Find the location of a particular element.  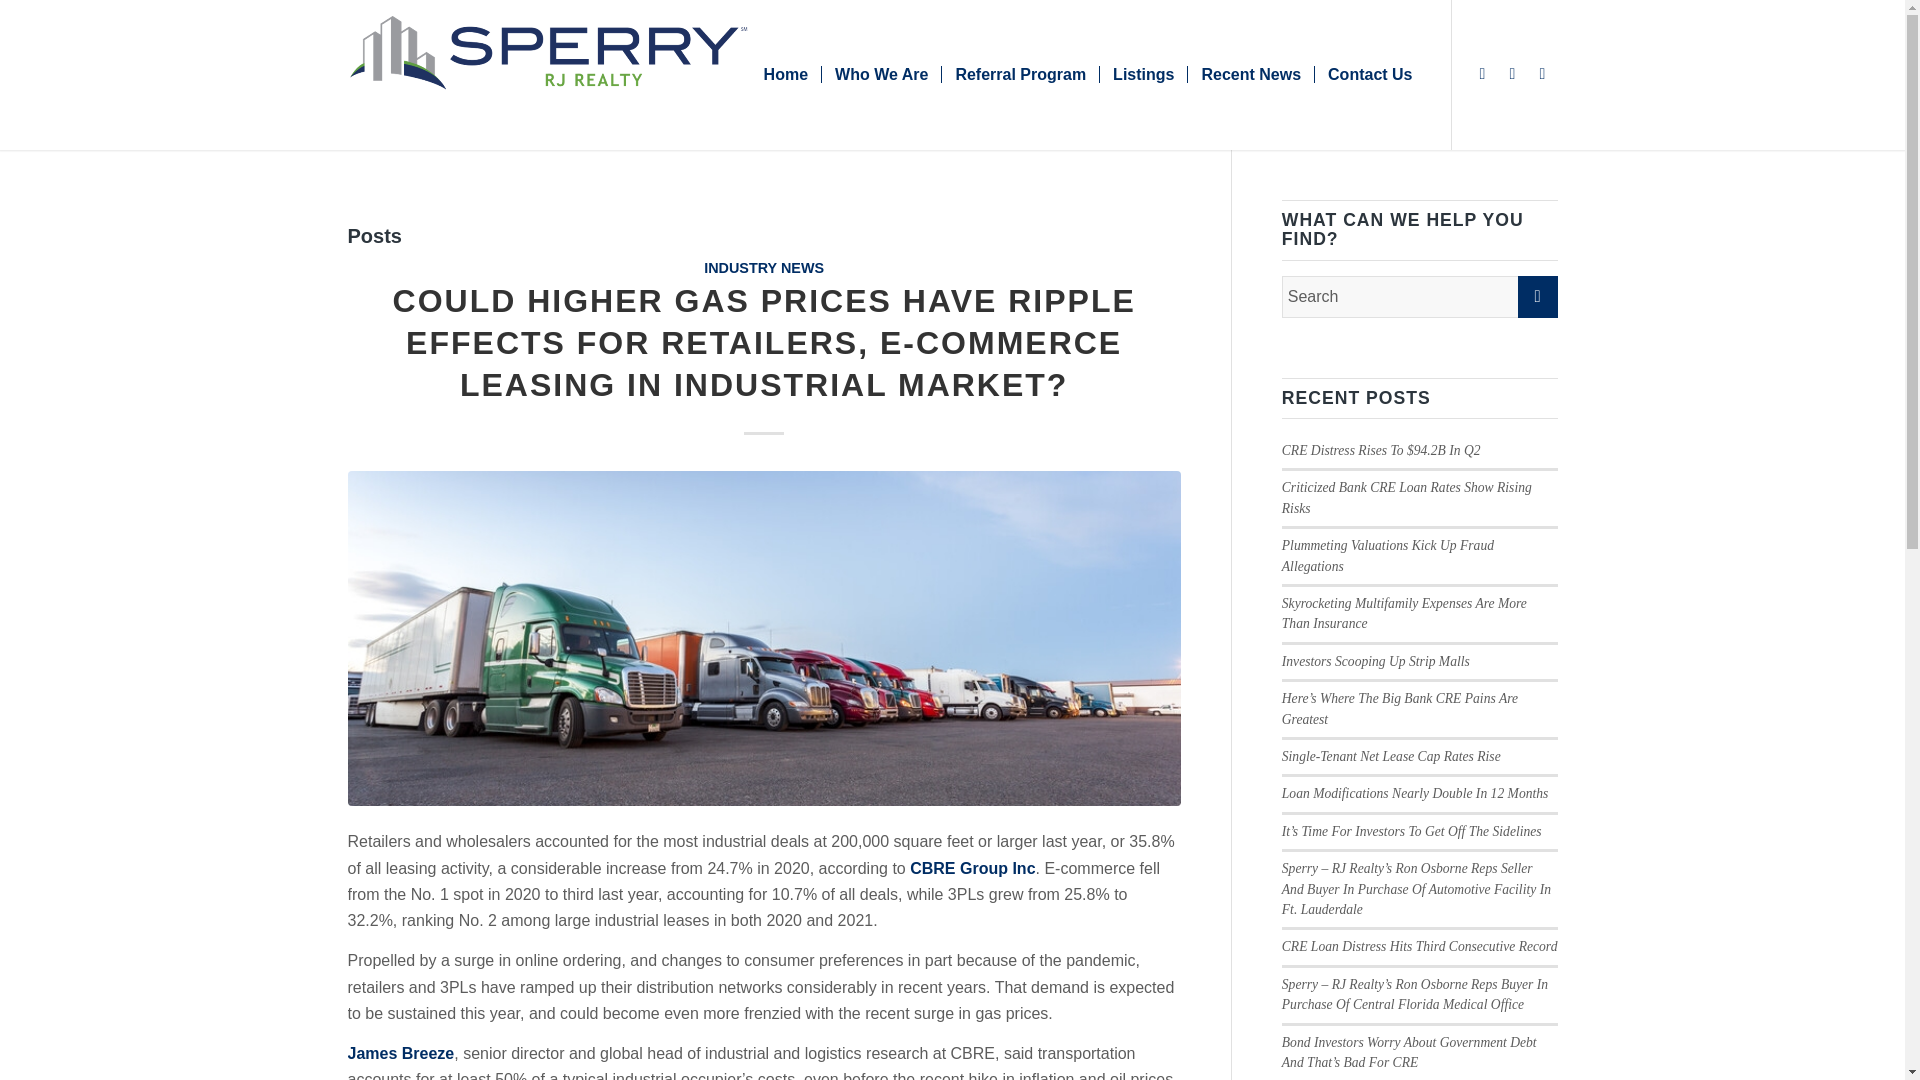

Mail is located at coordinates (1542, 74).